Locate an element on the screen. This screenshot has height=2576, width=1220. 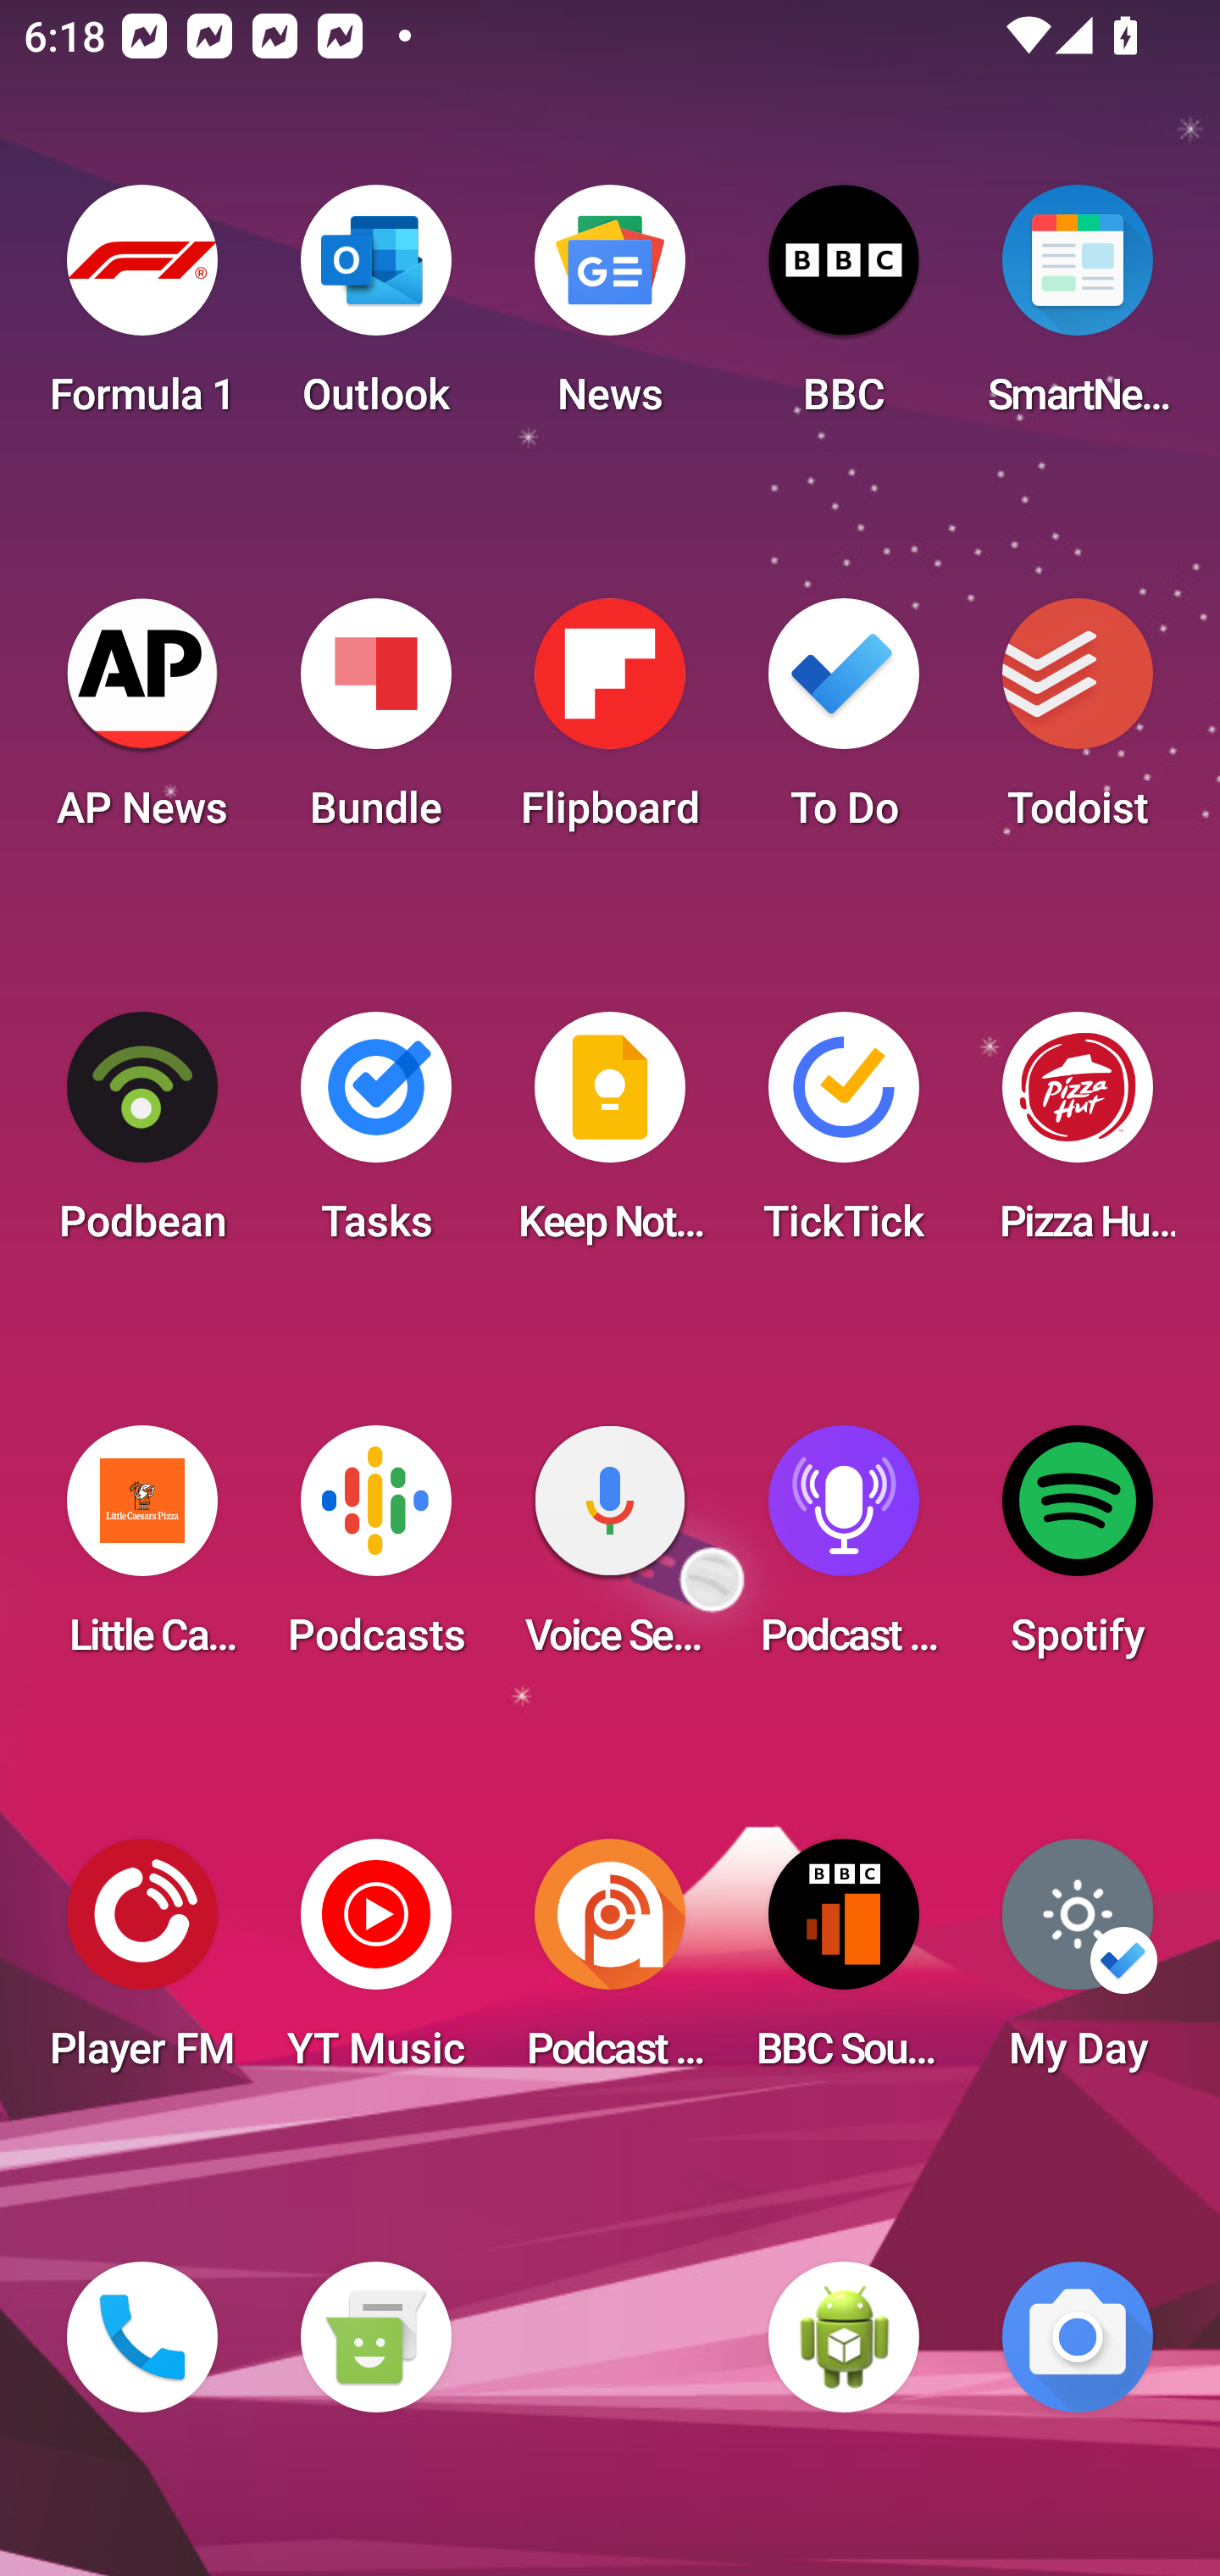
WebView Browser Tester is located at coordinates (844, 2337).